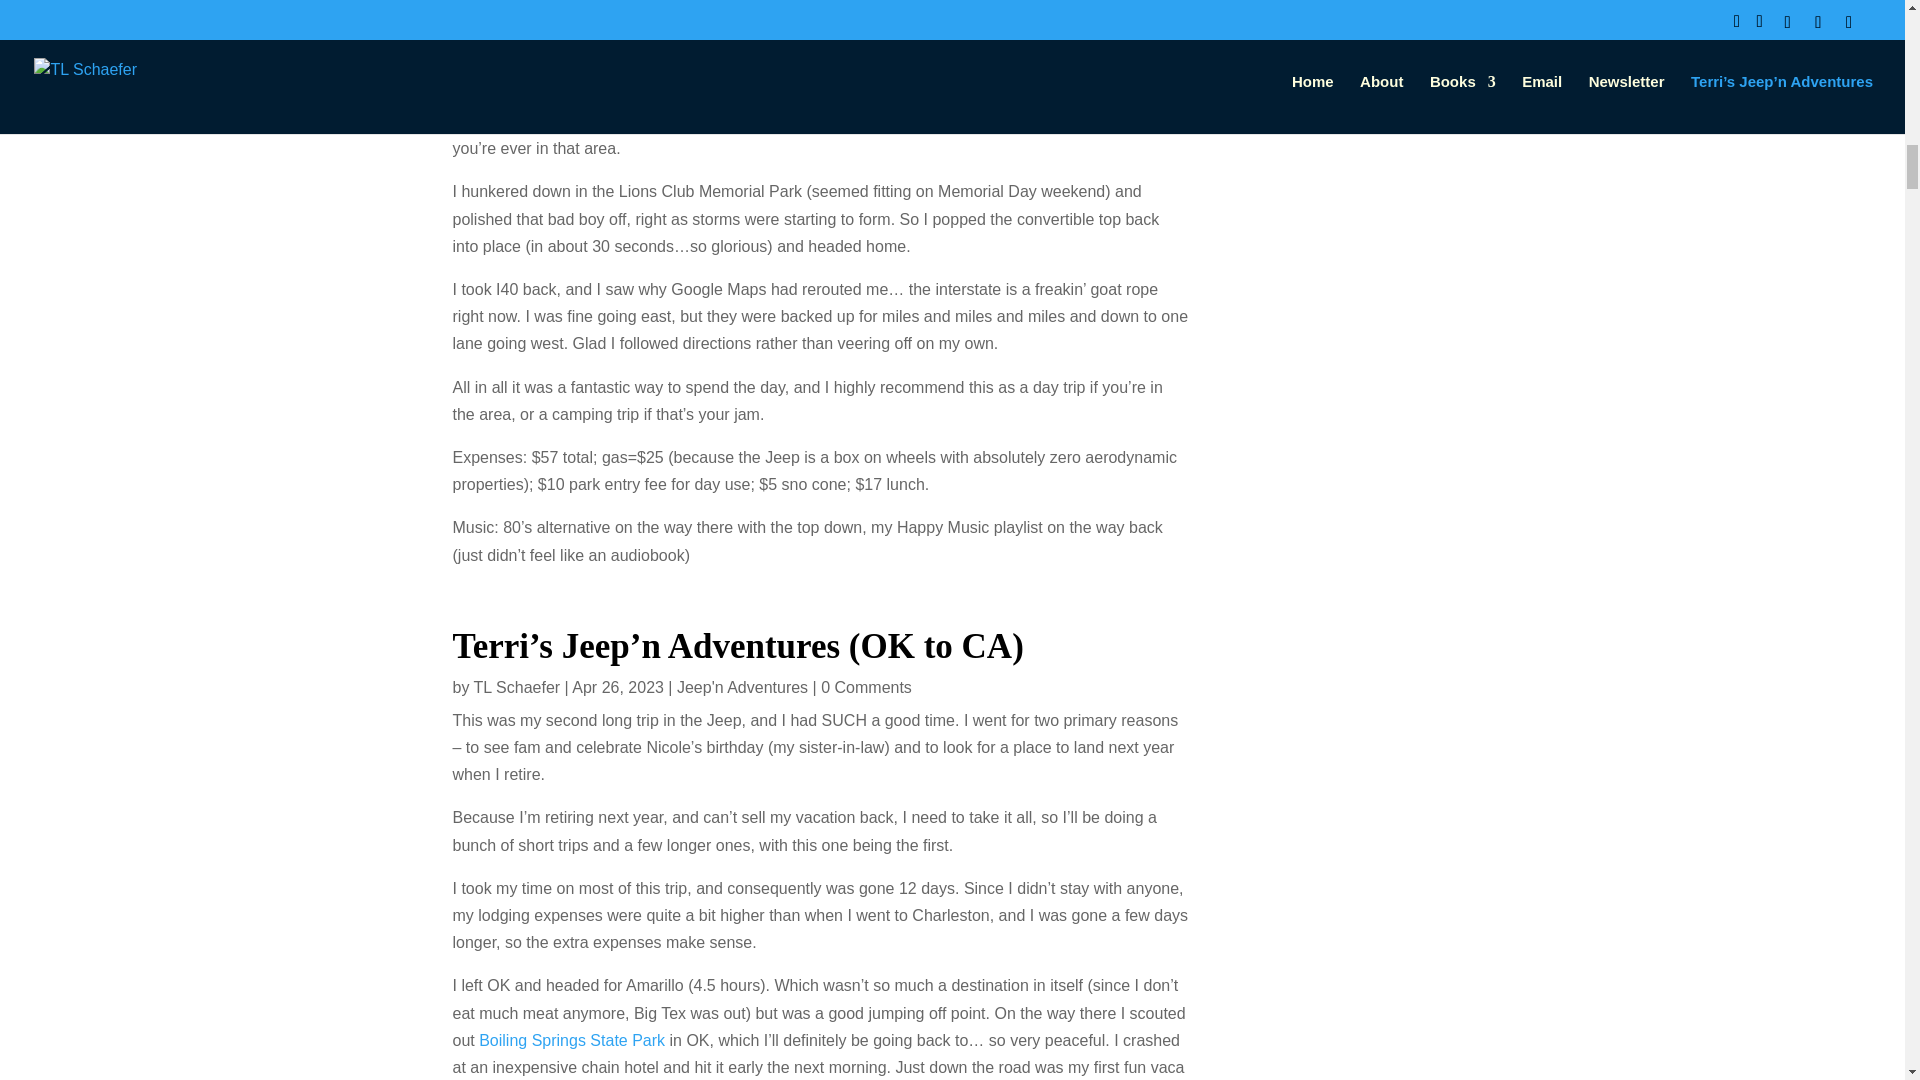  Describe the element at coordinates (517, 687) in the screenshot. I see `TL Schaefer` at that location.